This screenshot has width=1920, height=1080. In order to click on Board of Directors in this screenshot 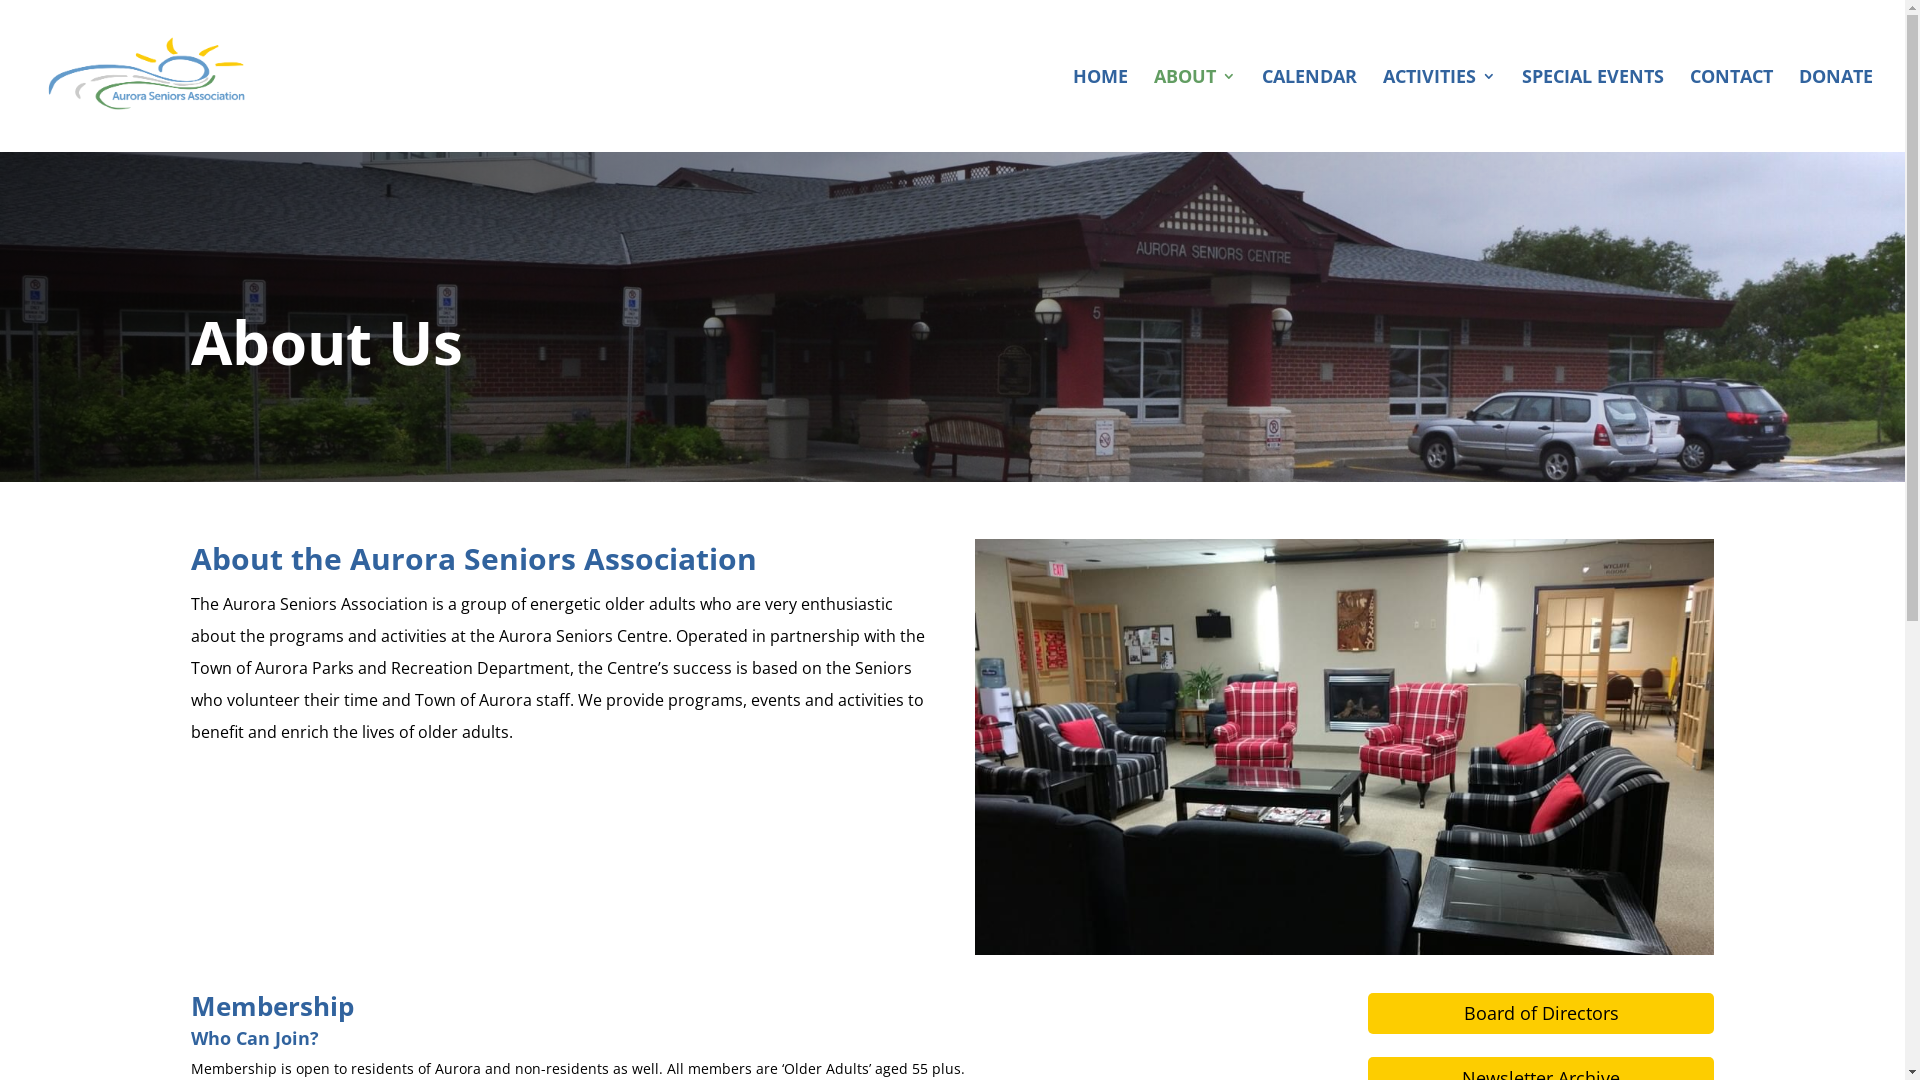, I will do `click(1542, 1014)`.